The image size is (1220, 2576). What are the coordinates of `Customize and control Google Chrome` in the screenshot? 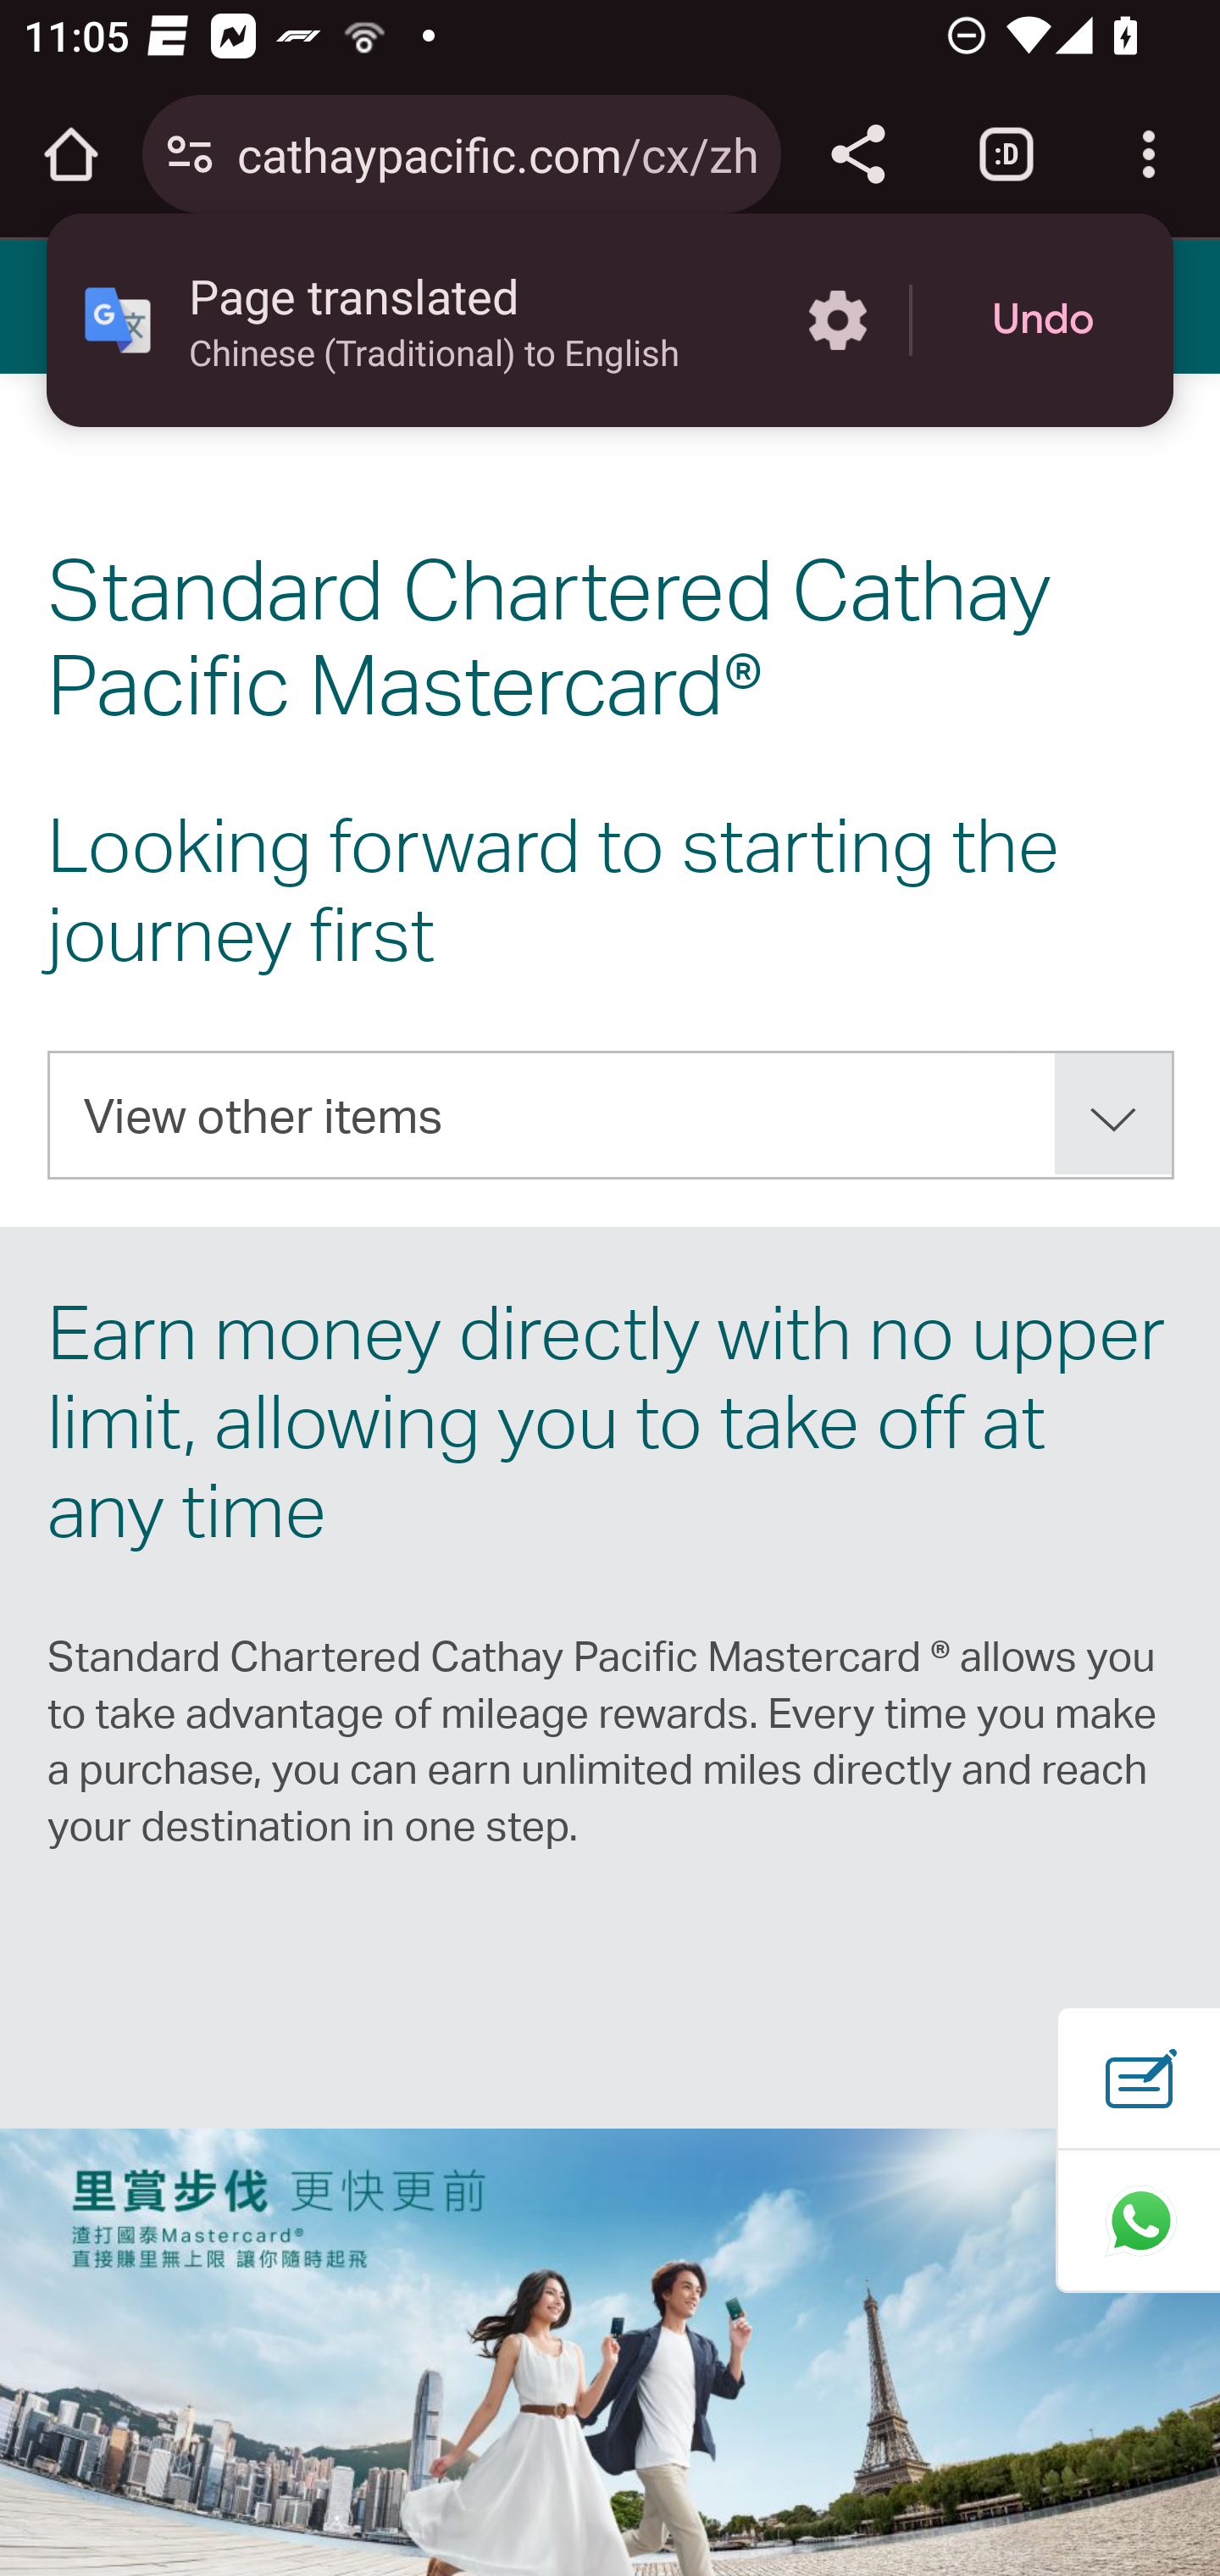 It's located at (1149, 154).